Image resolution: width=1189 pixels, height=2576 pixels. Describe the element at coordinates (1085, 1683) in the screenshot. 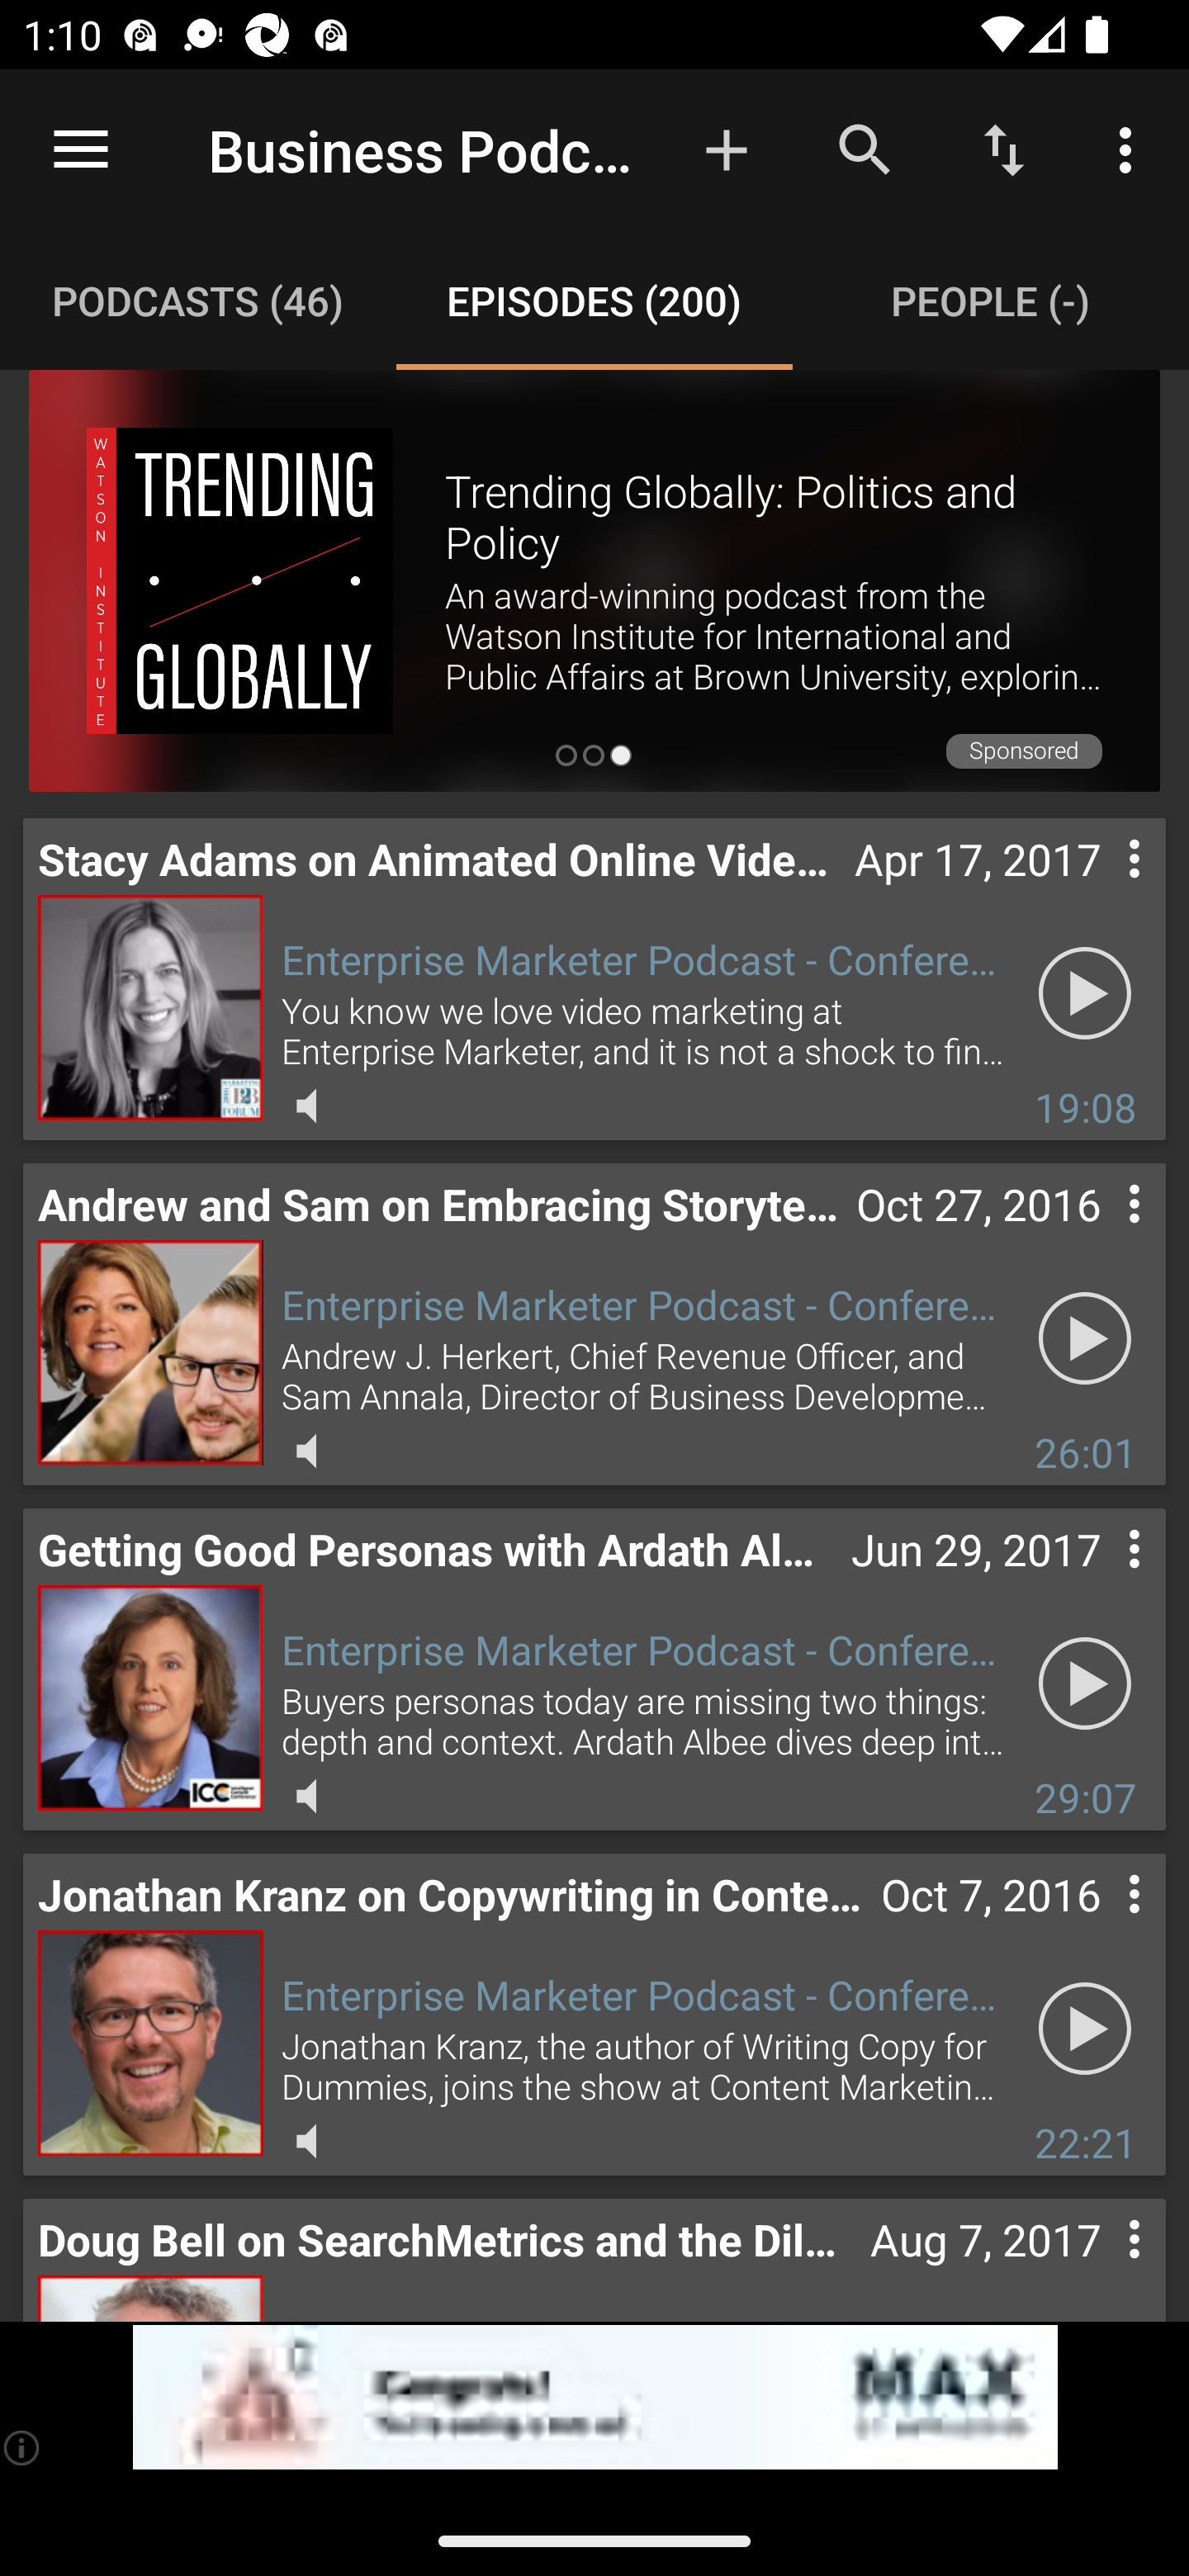

I see `Play` at that location.